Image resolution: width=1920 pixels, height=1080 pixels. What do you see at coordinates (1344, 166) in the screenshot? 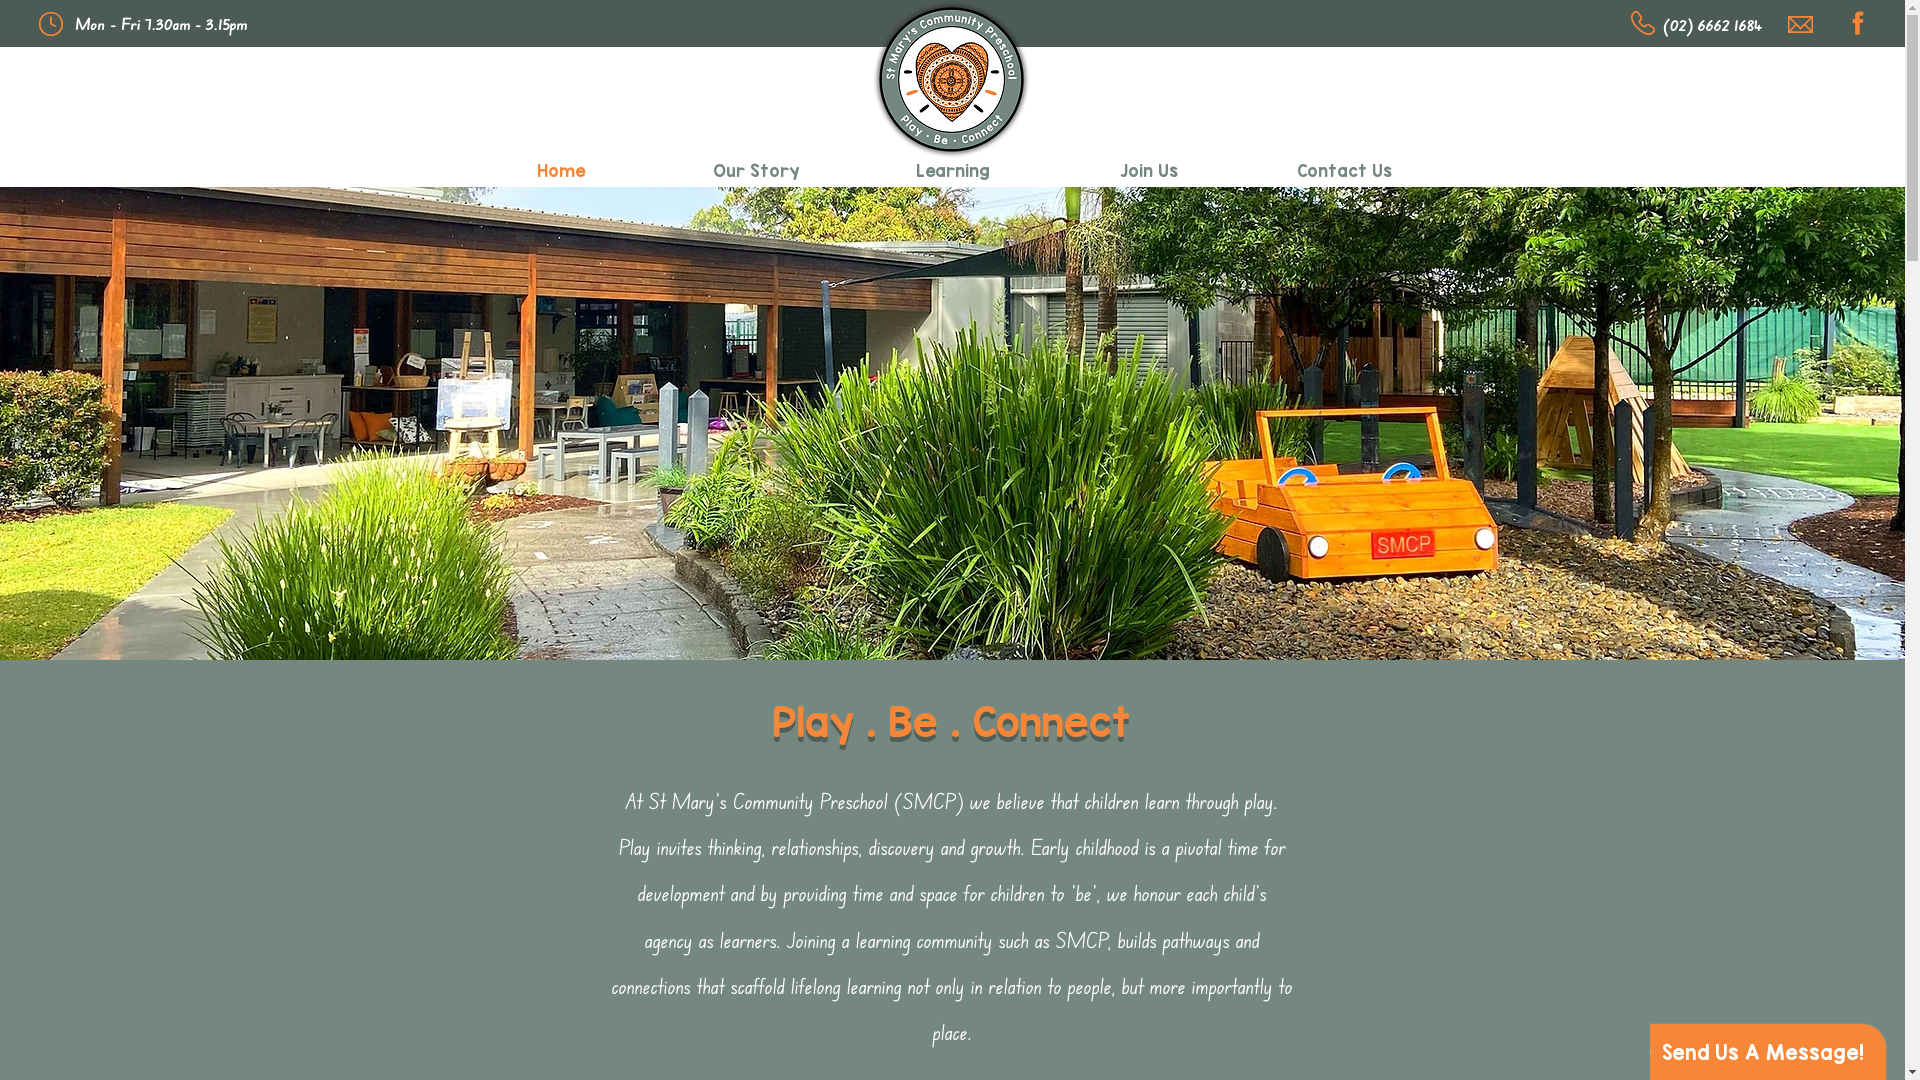
I see `Contact Us` at bounding box center [1344, 166].